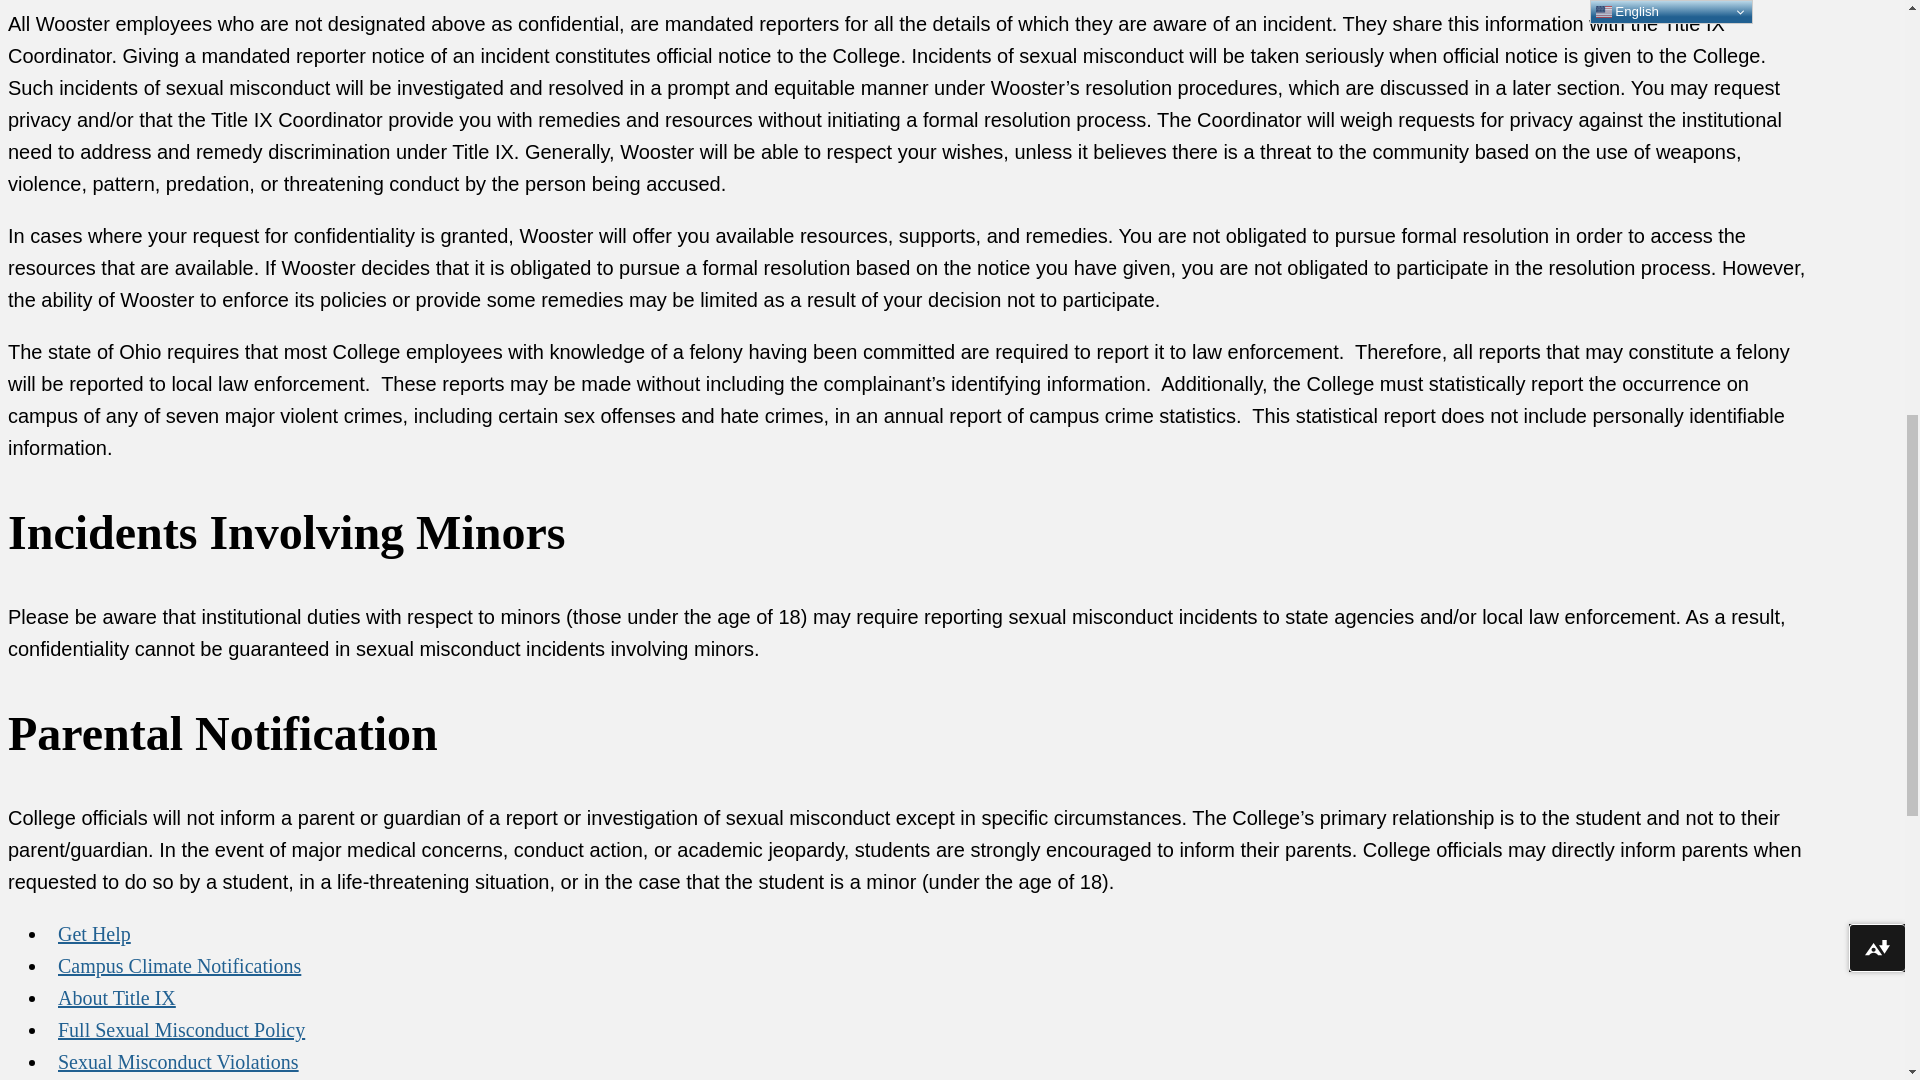 The width and height of the screenshot is (1920, 1080). I want to click on Campus Climate Notifications, so click(180, 966).